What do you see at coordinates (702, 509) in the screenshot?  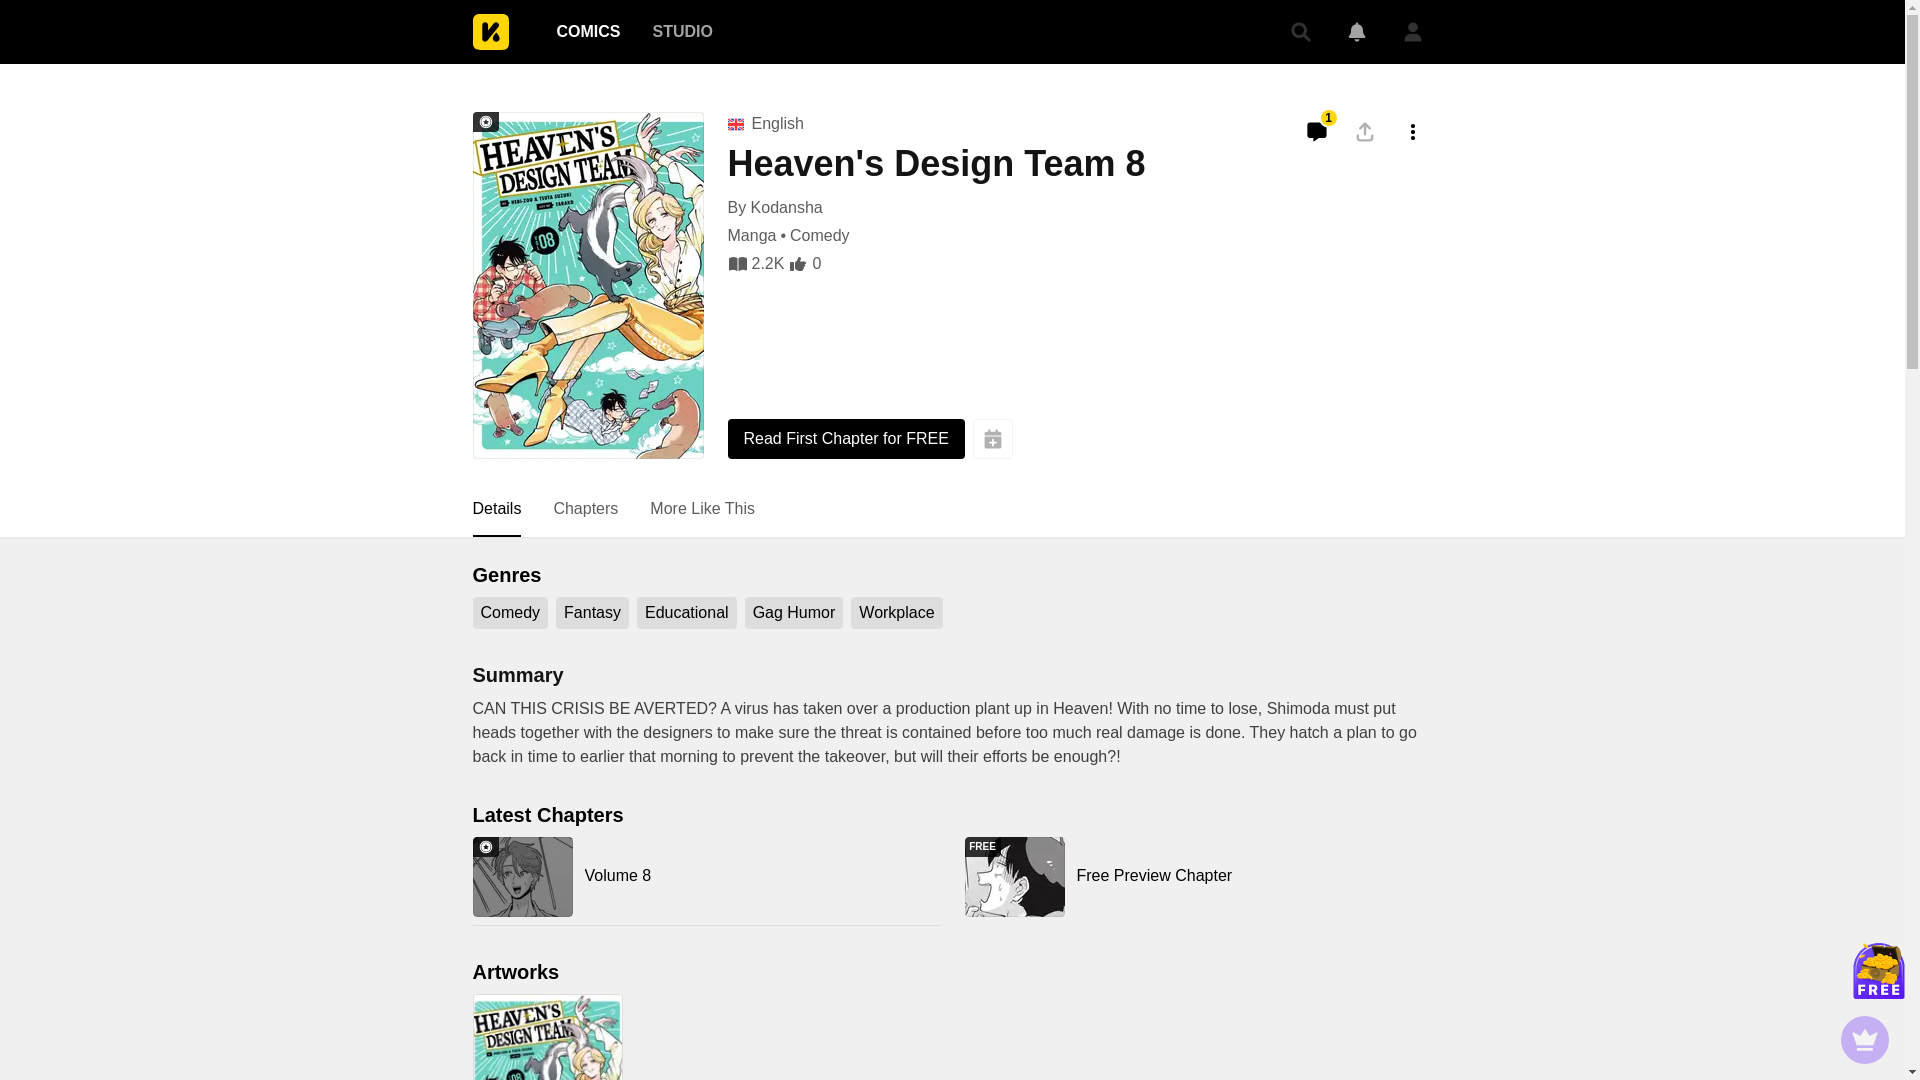 I see `More Like This` at bounding box center [702, 509].